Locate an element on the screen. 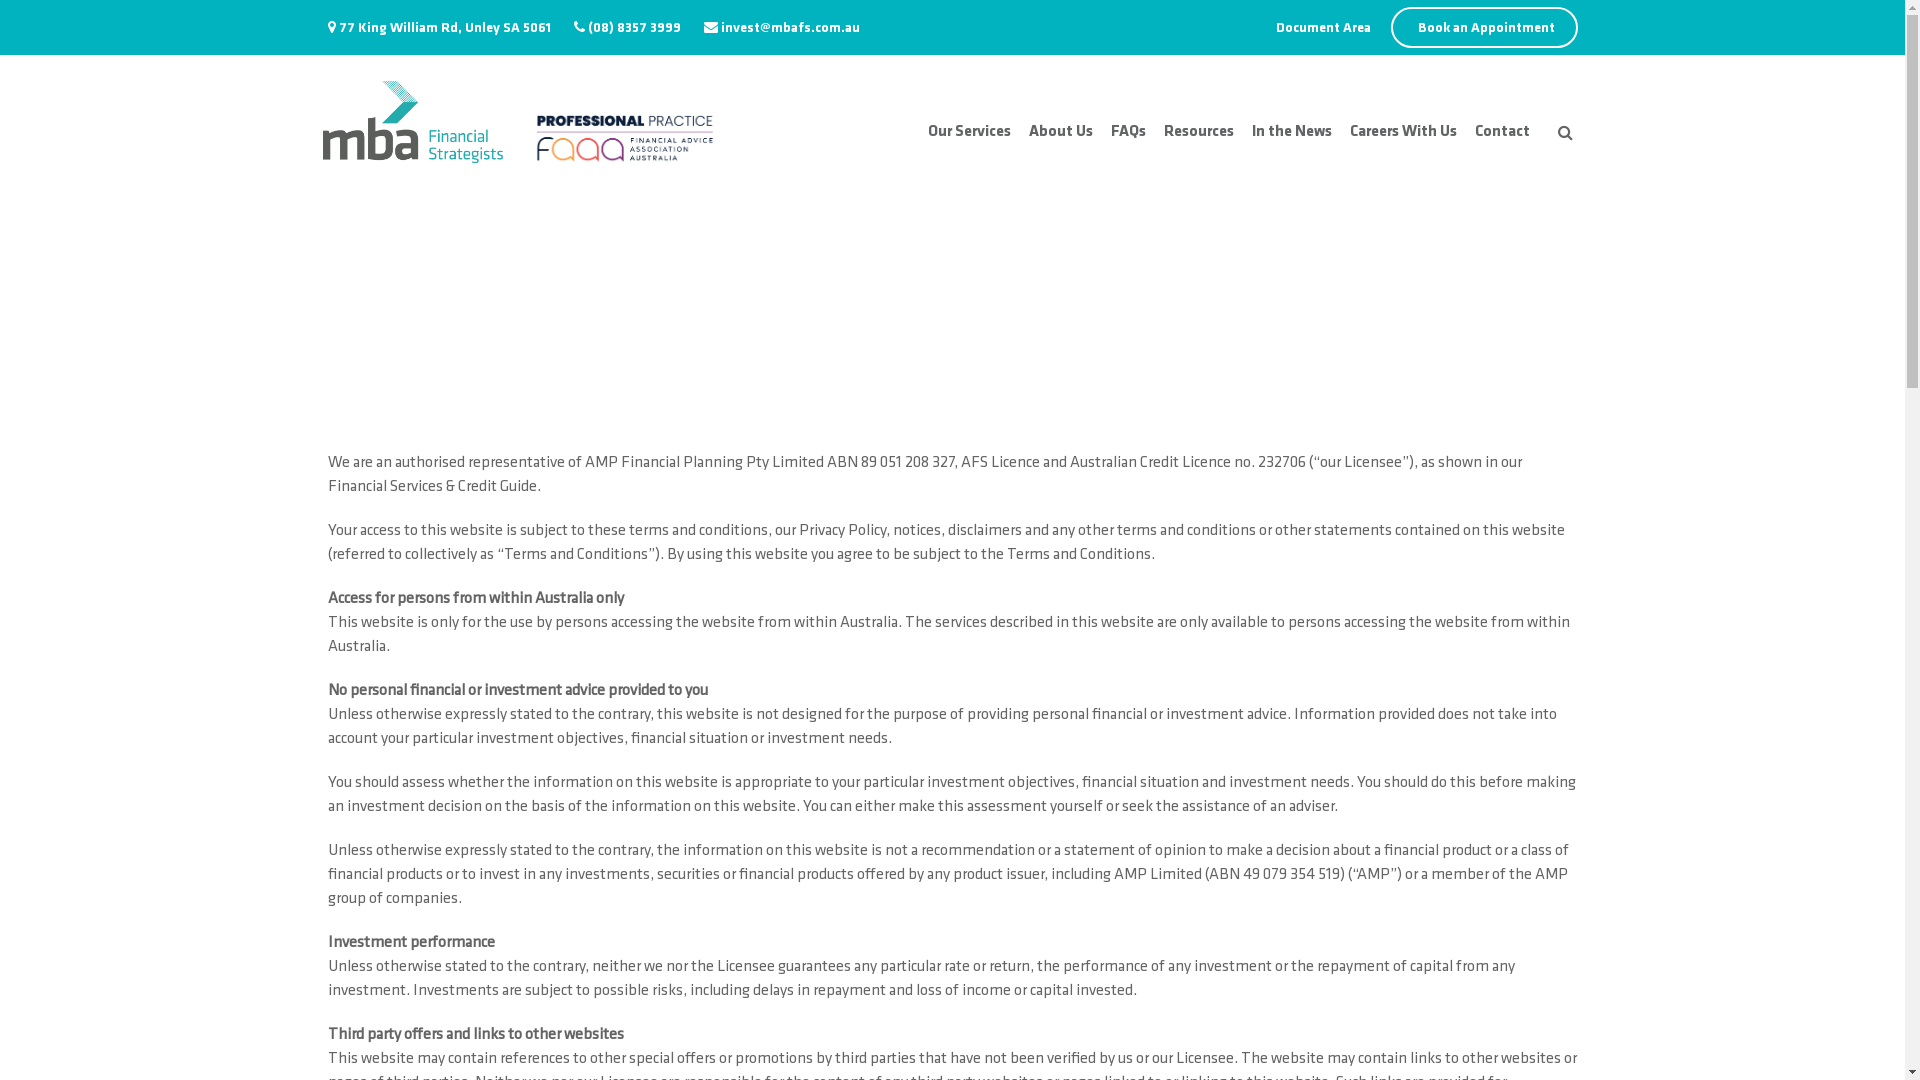 The width and height of the screenshot is (1920, 1080). Contact is located at coordinates (1502, 142).